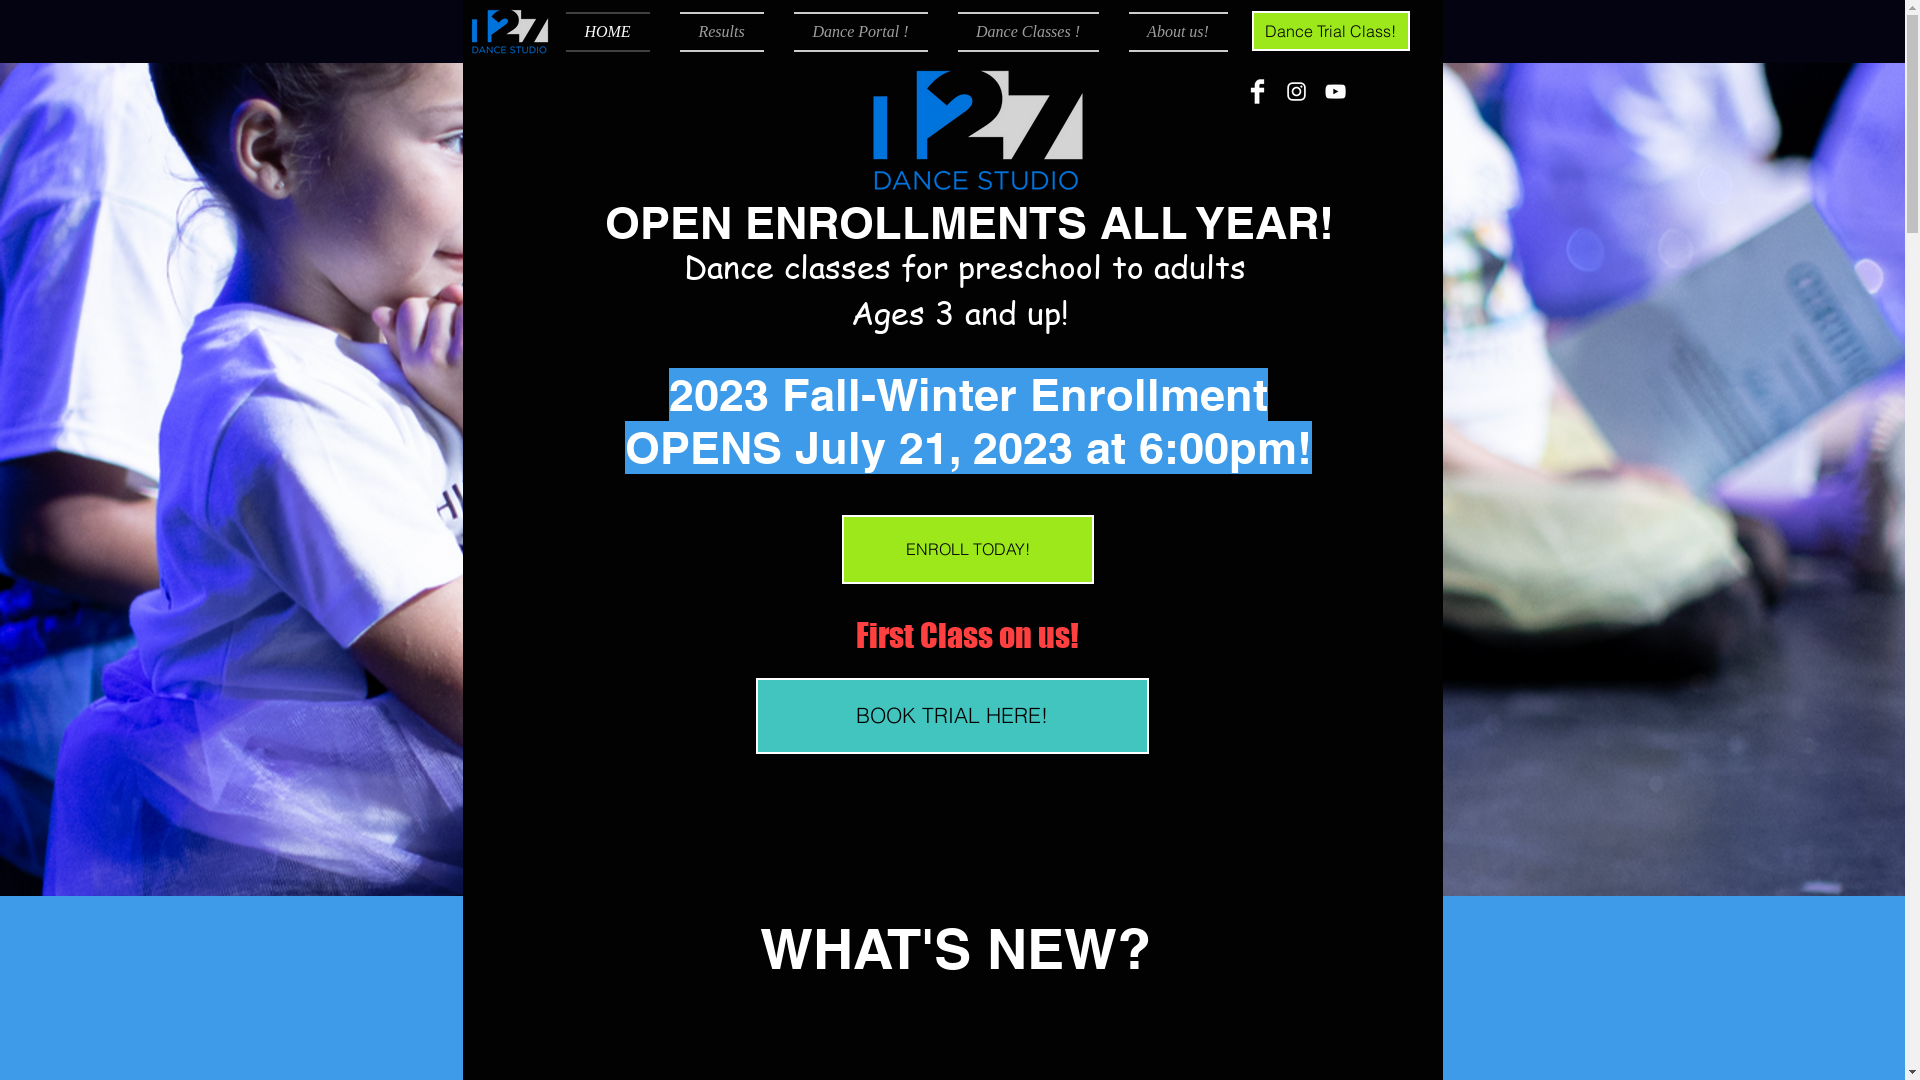 The width and height of the screenshot is (1920, 1080). What do you see at coordinates (1171, 32) in the screenshot?
I see `About us!` at bounding box center [1171, 32].